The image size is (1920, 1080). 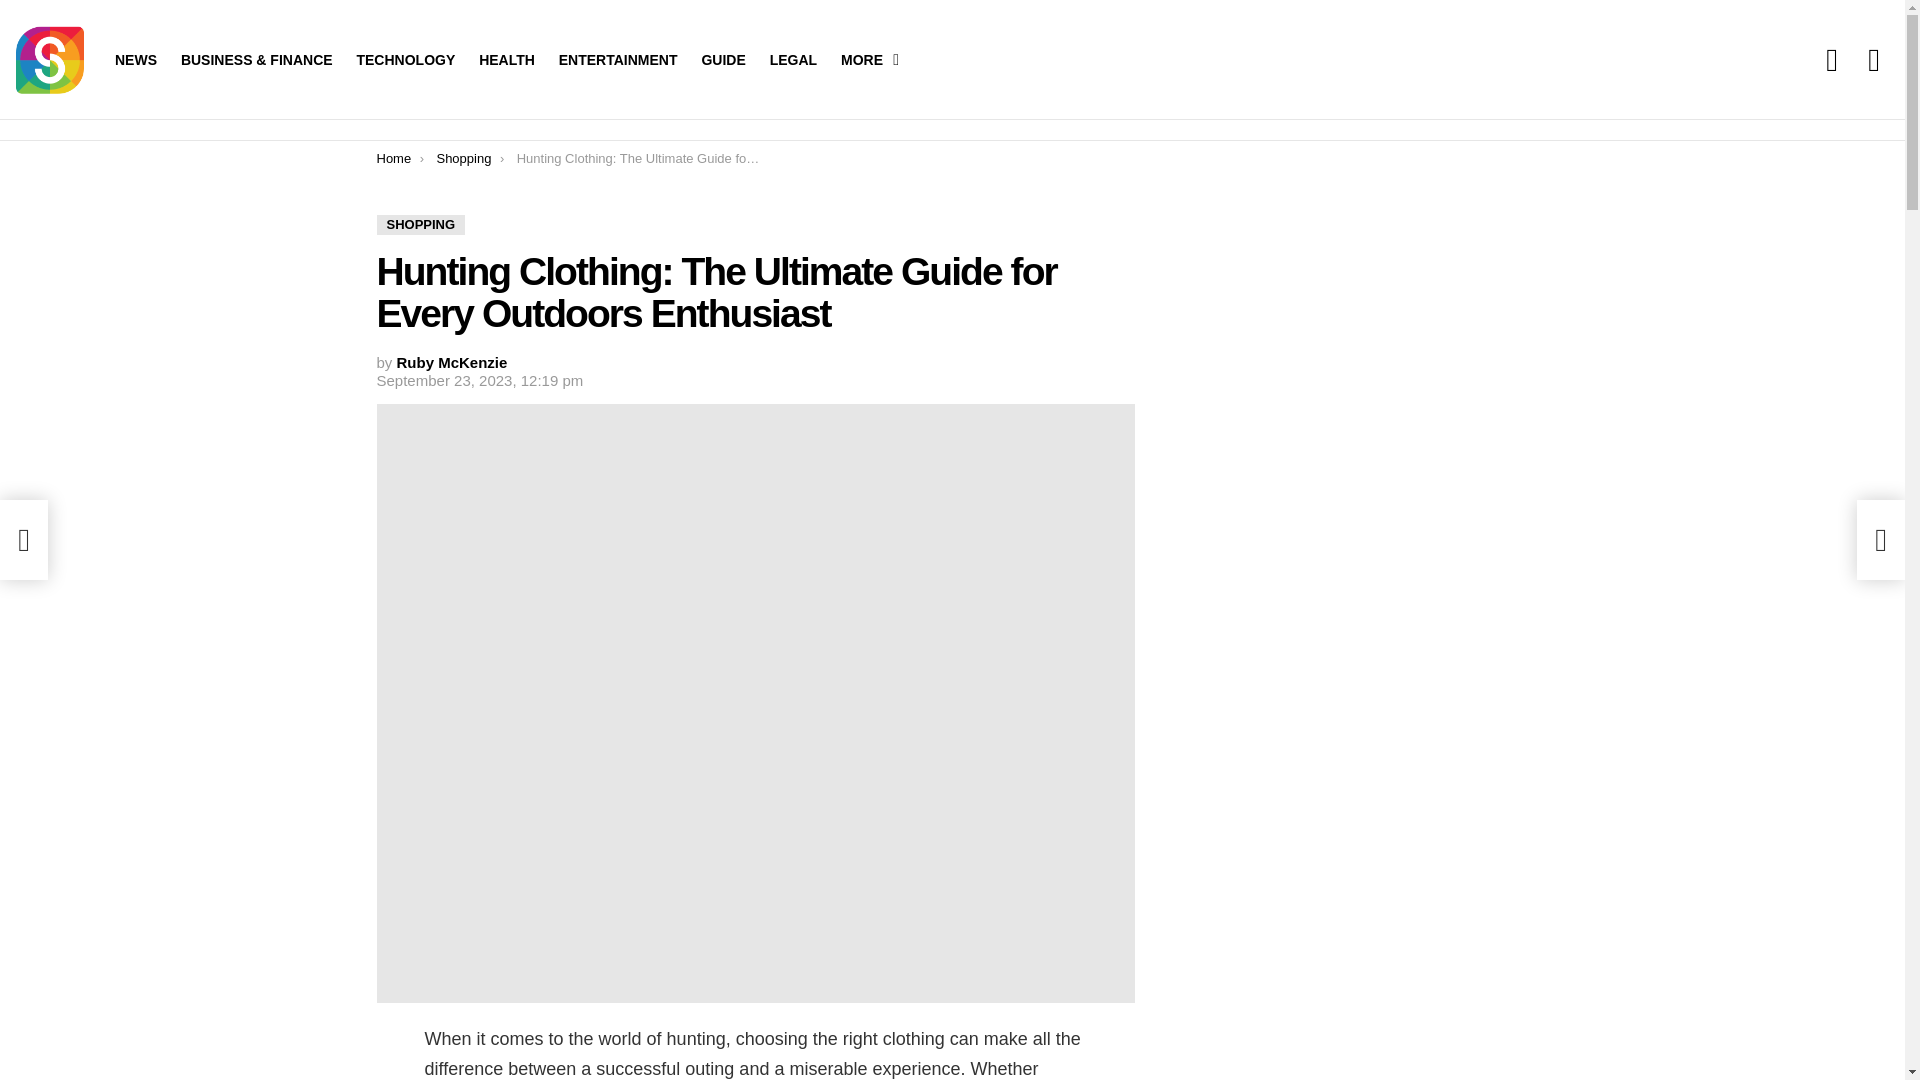 What do you see at coordinates (864, 60) in the screenshot?
I see `MORE` at bounding box center [864, 60].